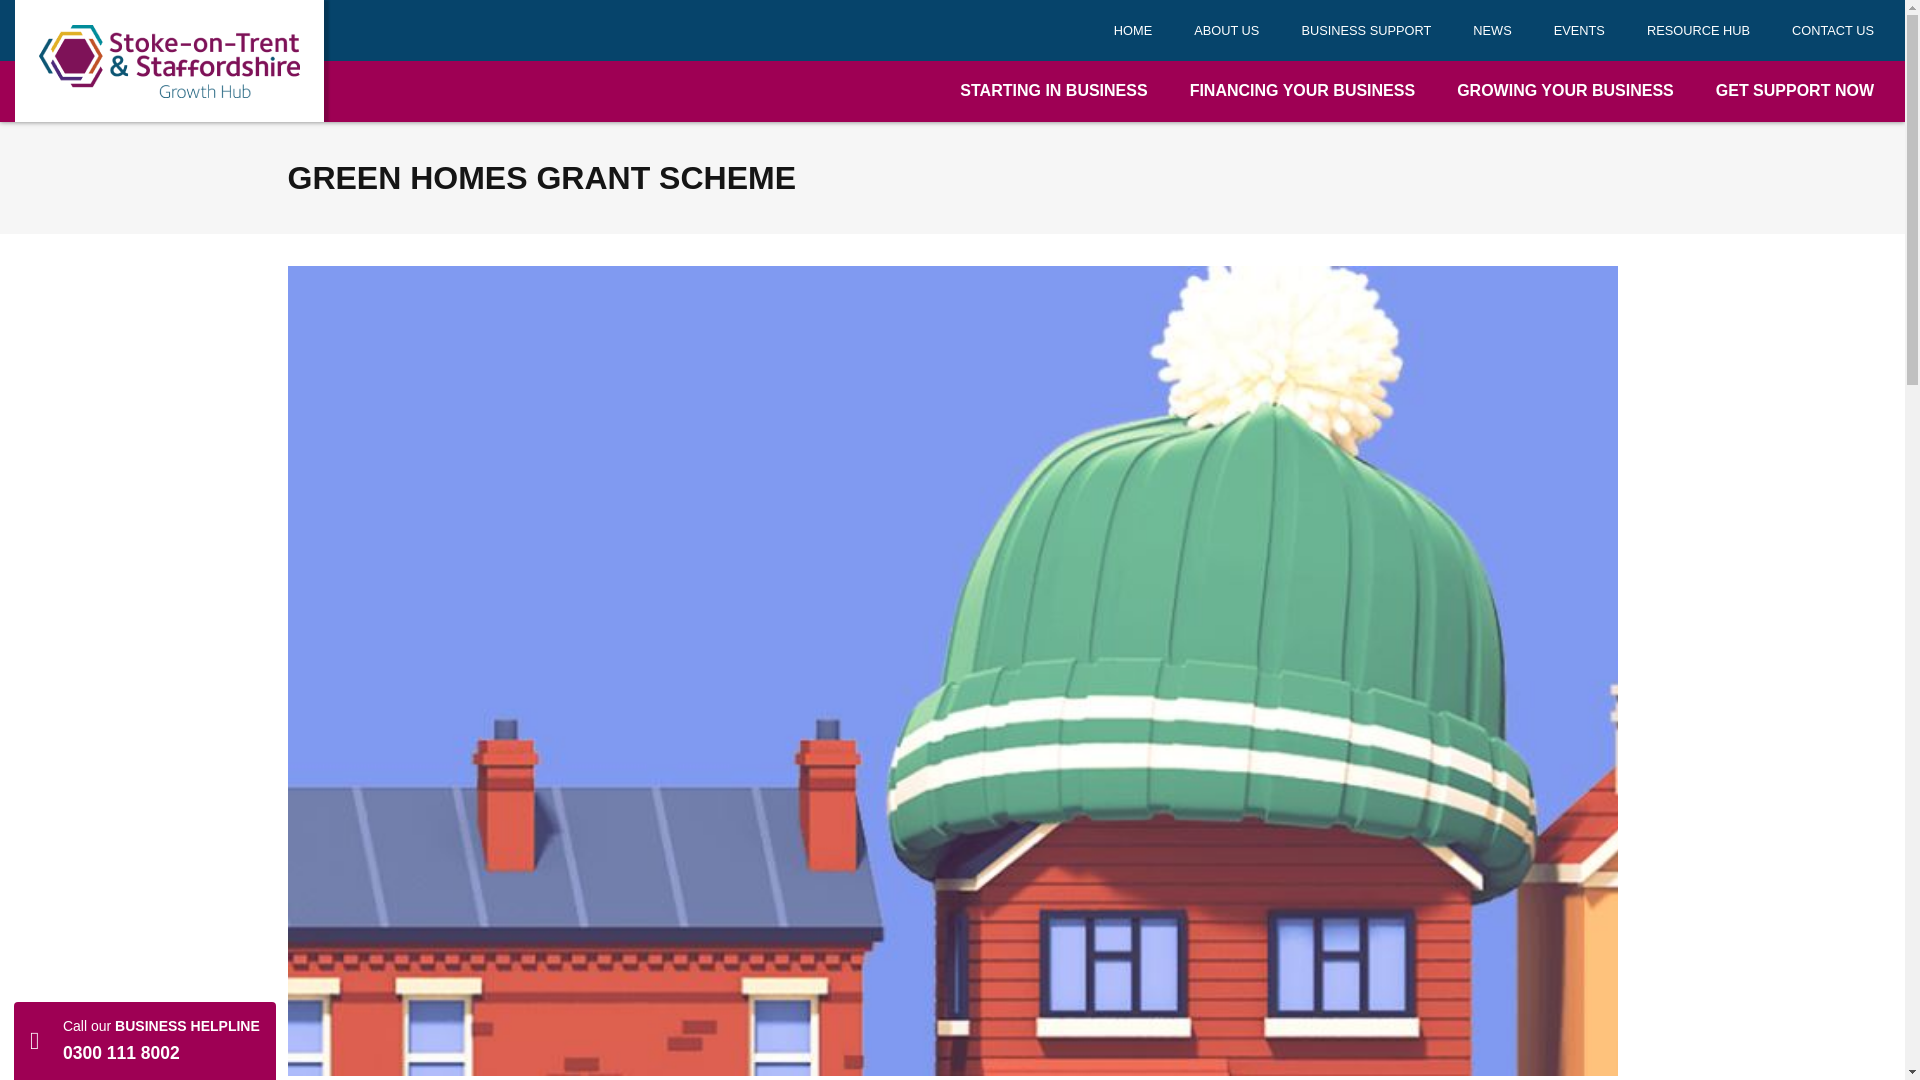 This screenshot has height=1080, width=1920. Describe the element at coordinates (1054, 91) in the screenshot. I see `Starting In Business` at that location.